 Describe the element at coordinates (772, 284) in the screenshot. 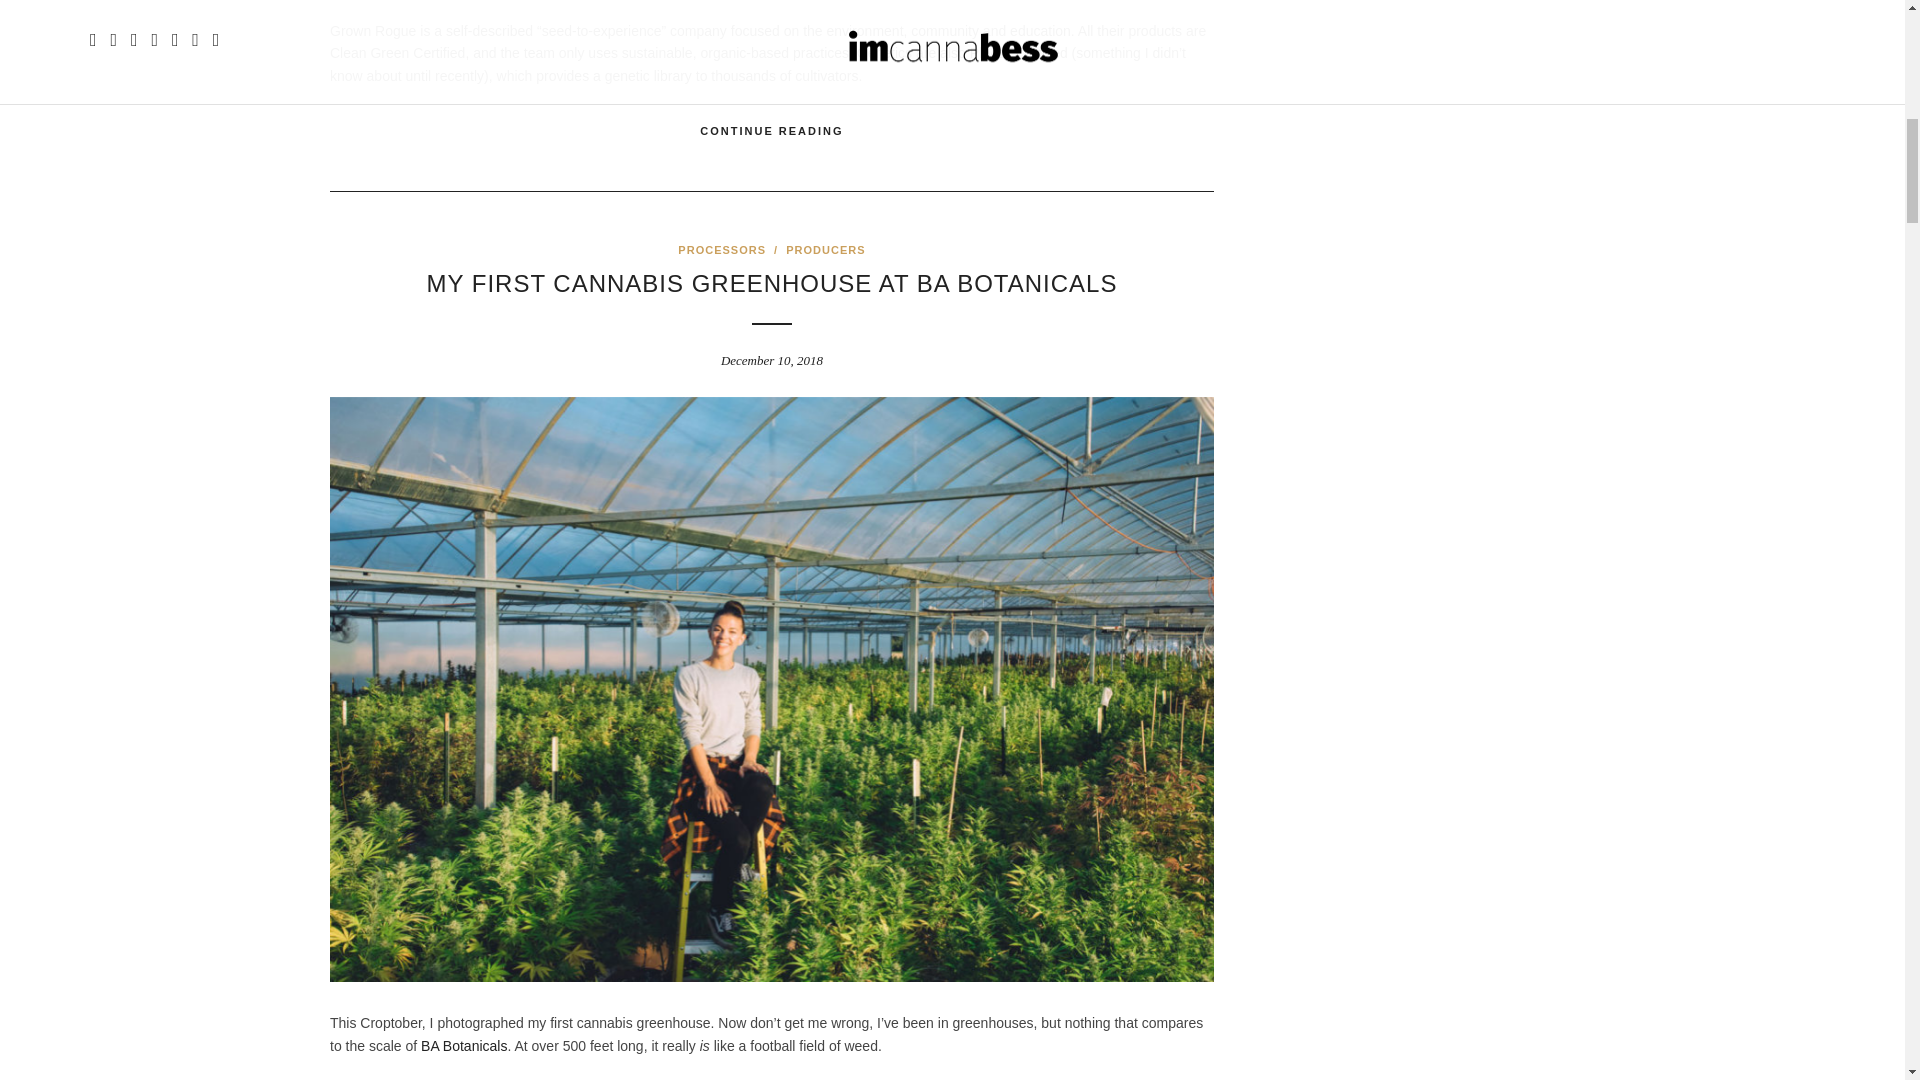

I see `My First Cannabis Greenhouse at BA Botanicals` at that location.